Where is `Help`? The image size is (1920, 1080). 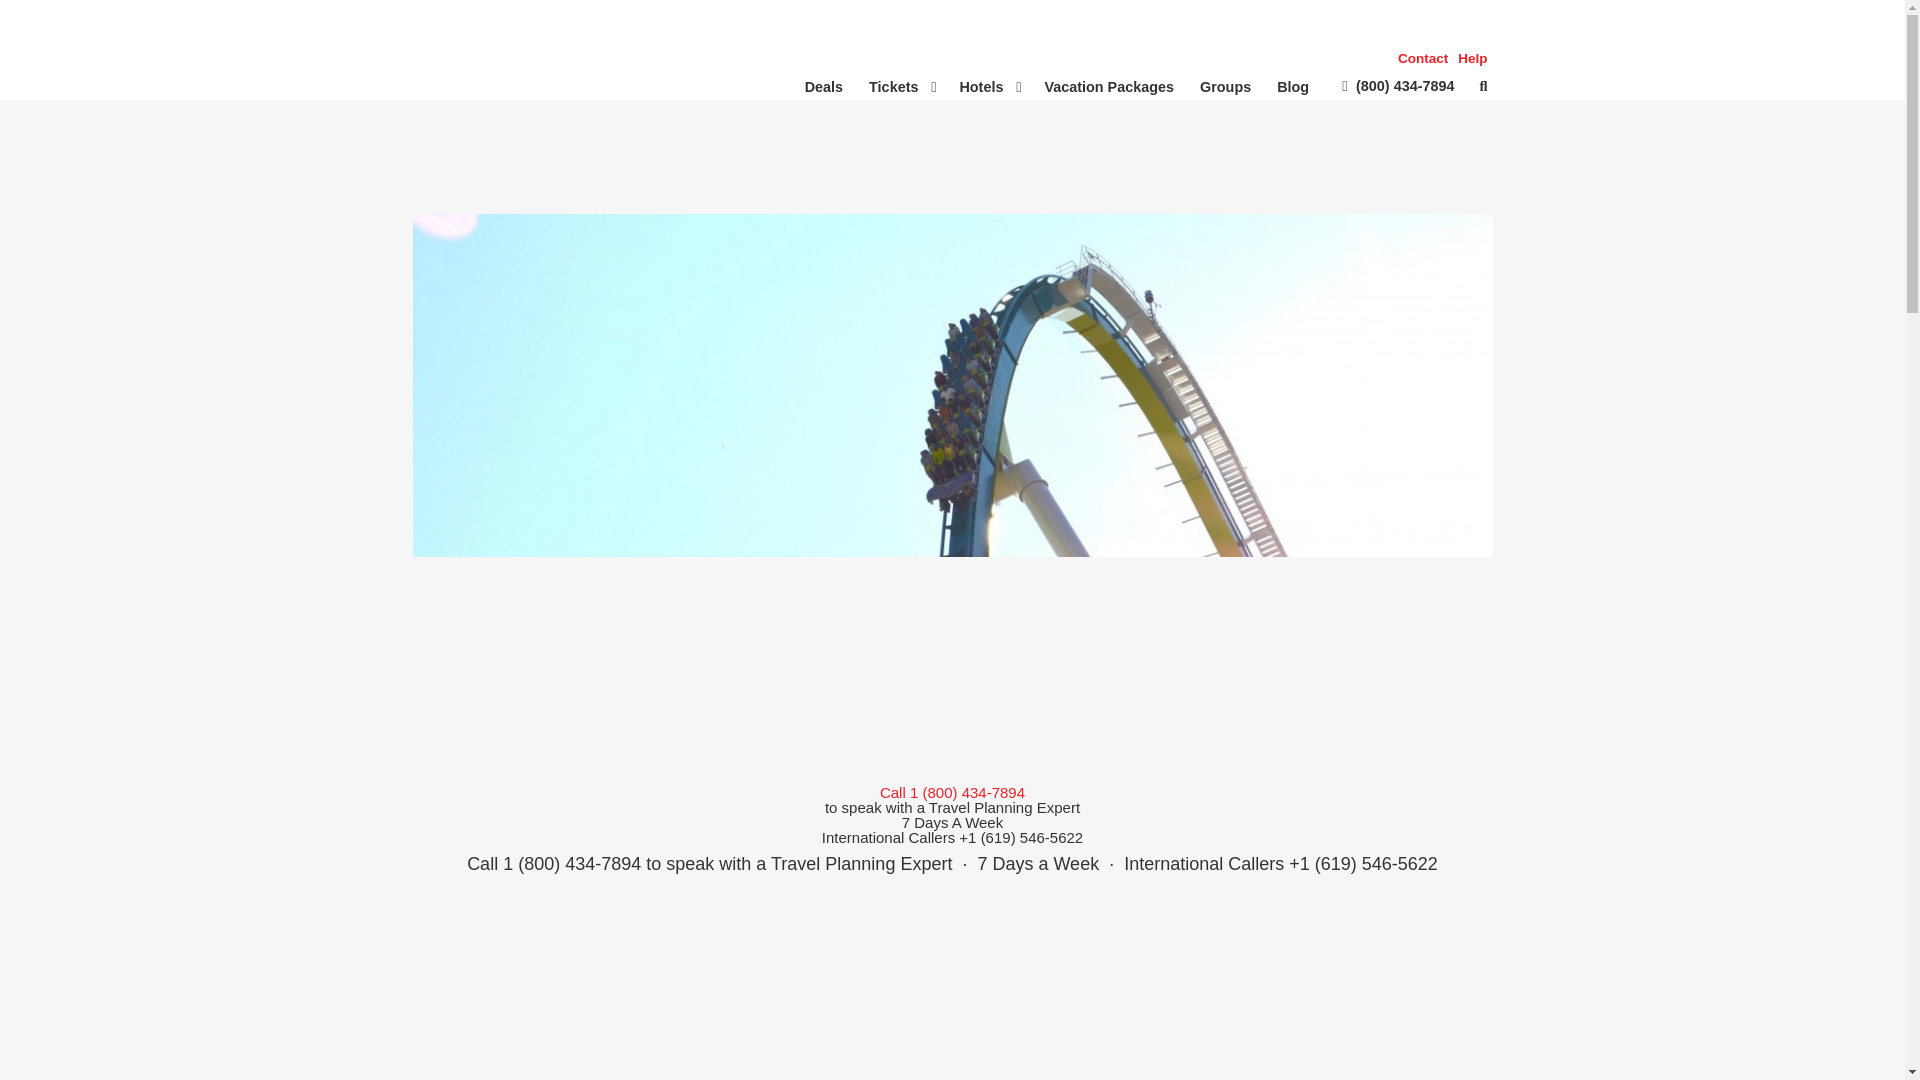
Help is located at coordinates (1472, 58).